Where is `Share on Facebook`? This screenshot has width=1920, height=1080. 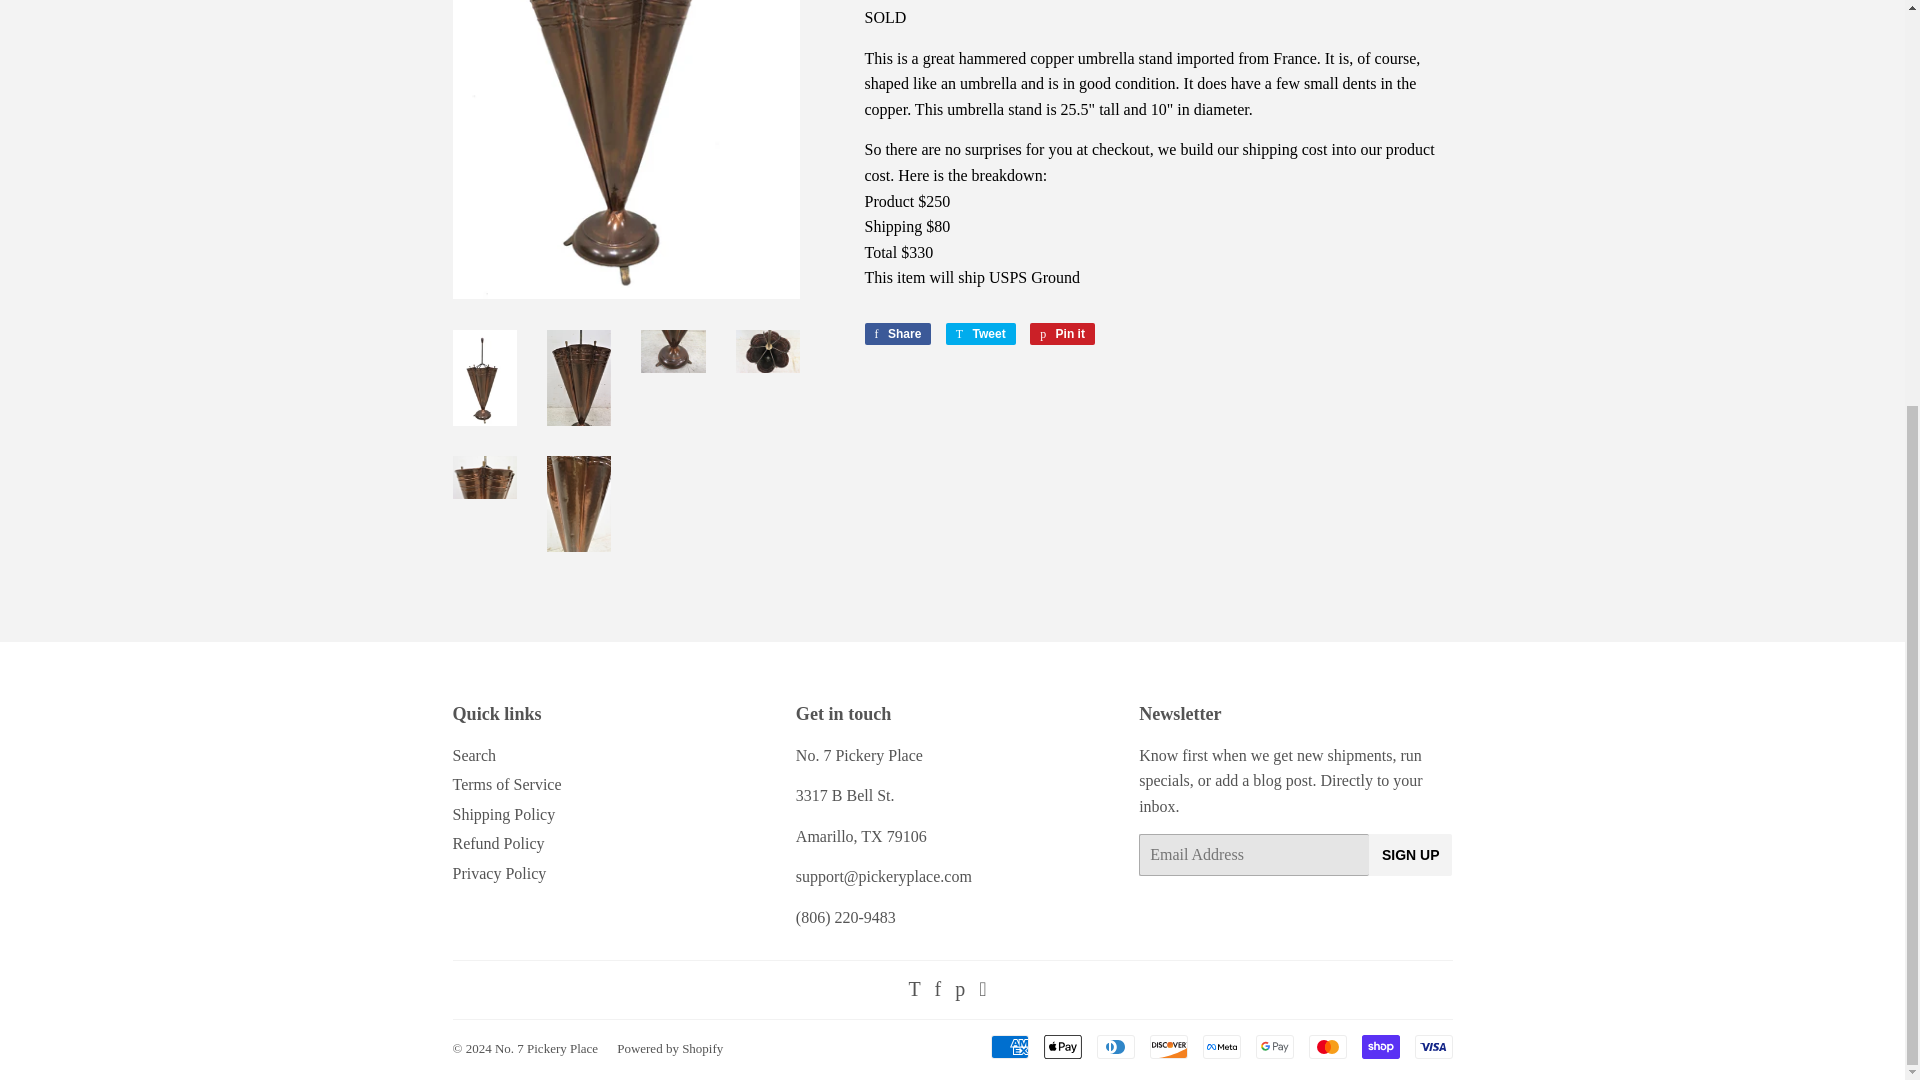
Share on Facebook is located at coordinates (898, 333).